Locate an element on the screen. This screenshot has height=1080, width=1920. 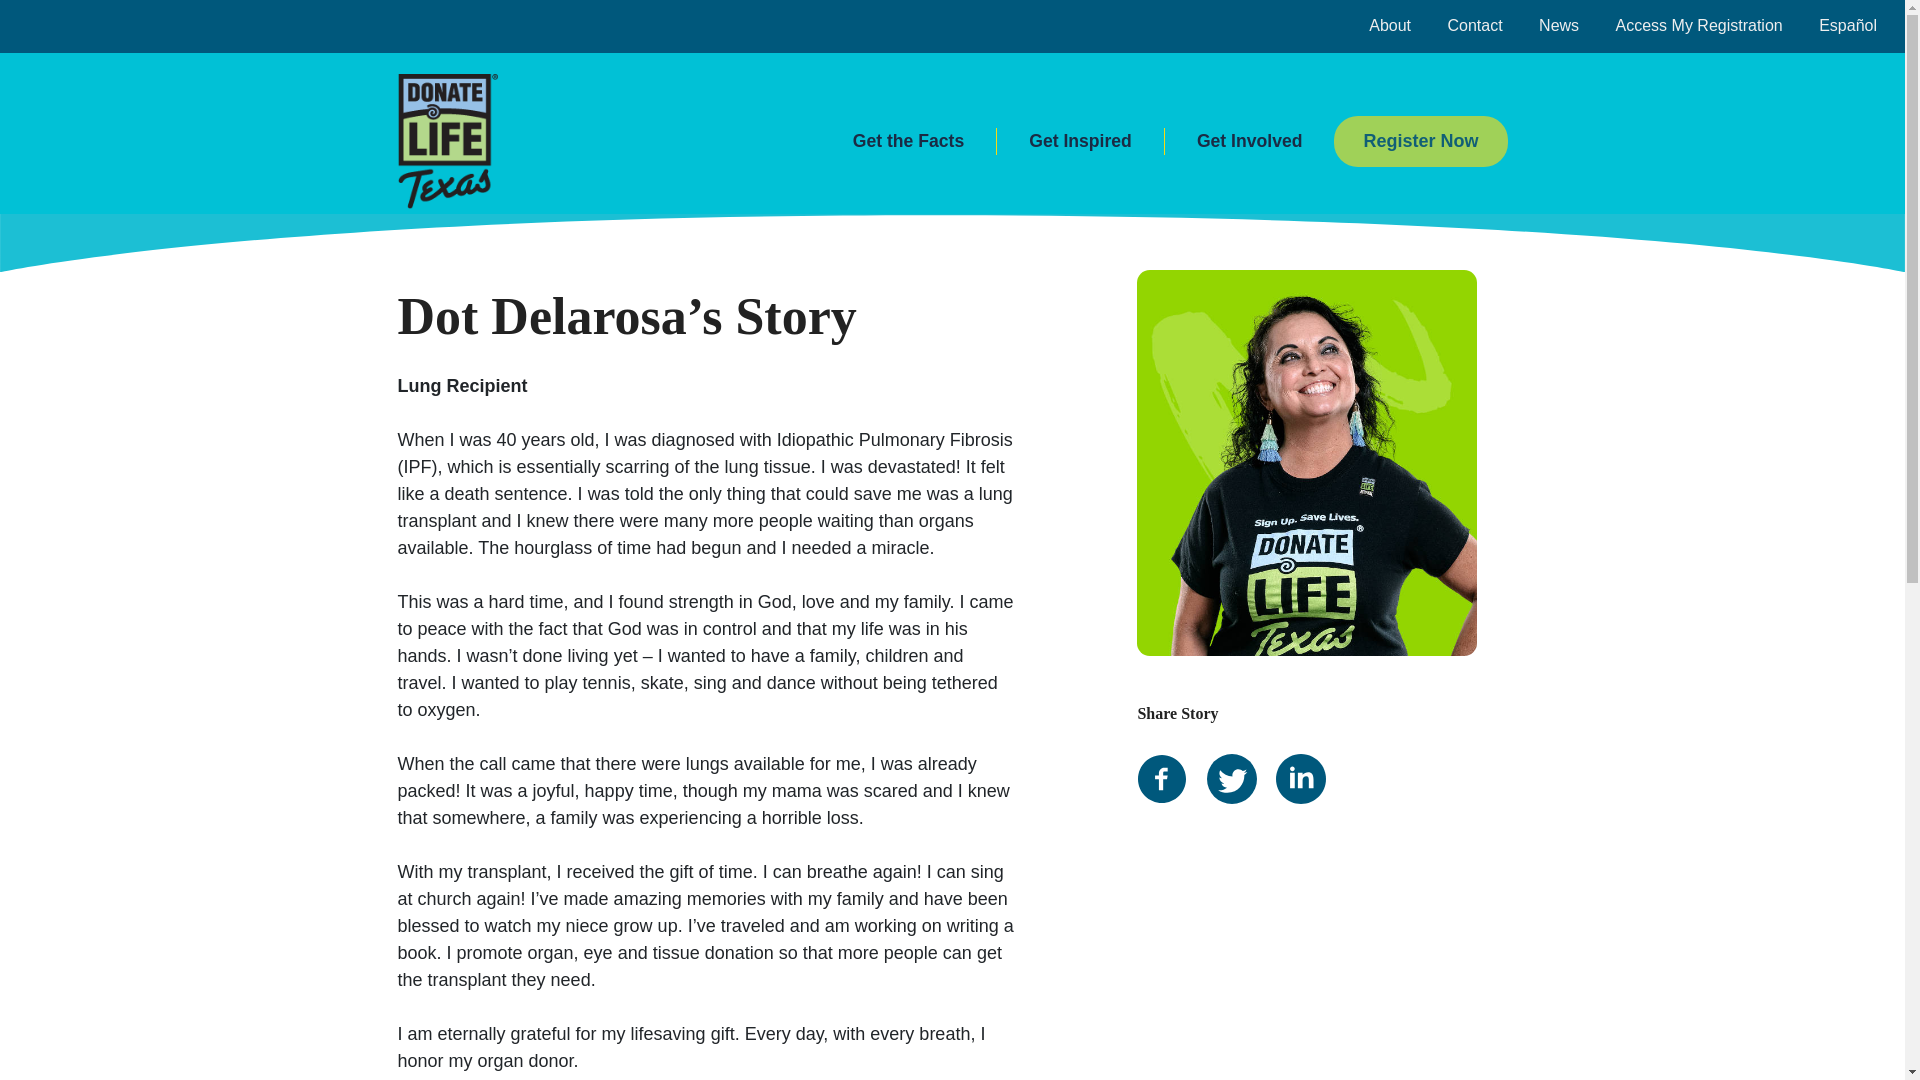
Share on Facebook is located at coordinates (1168, 750).